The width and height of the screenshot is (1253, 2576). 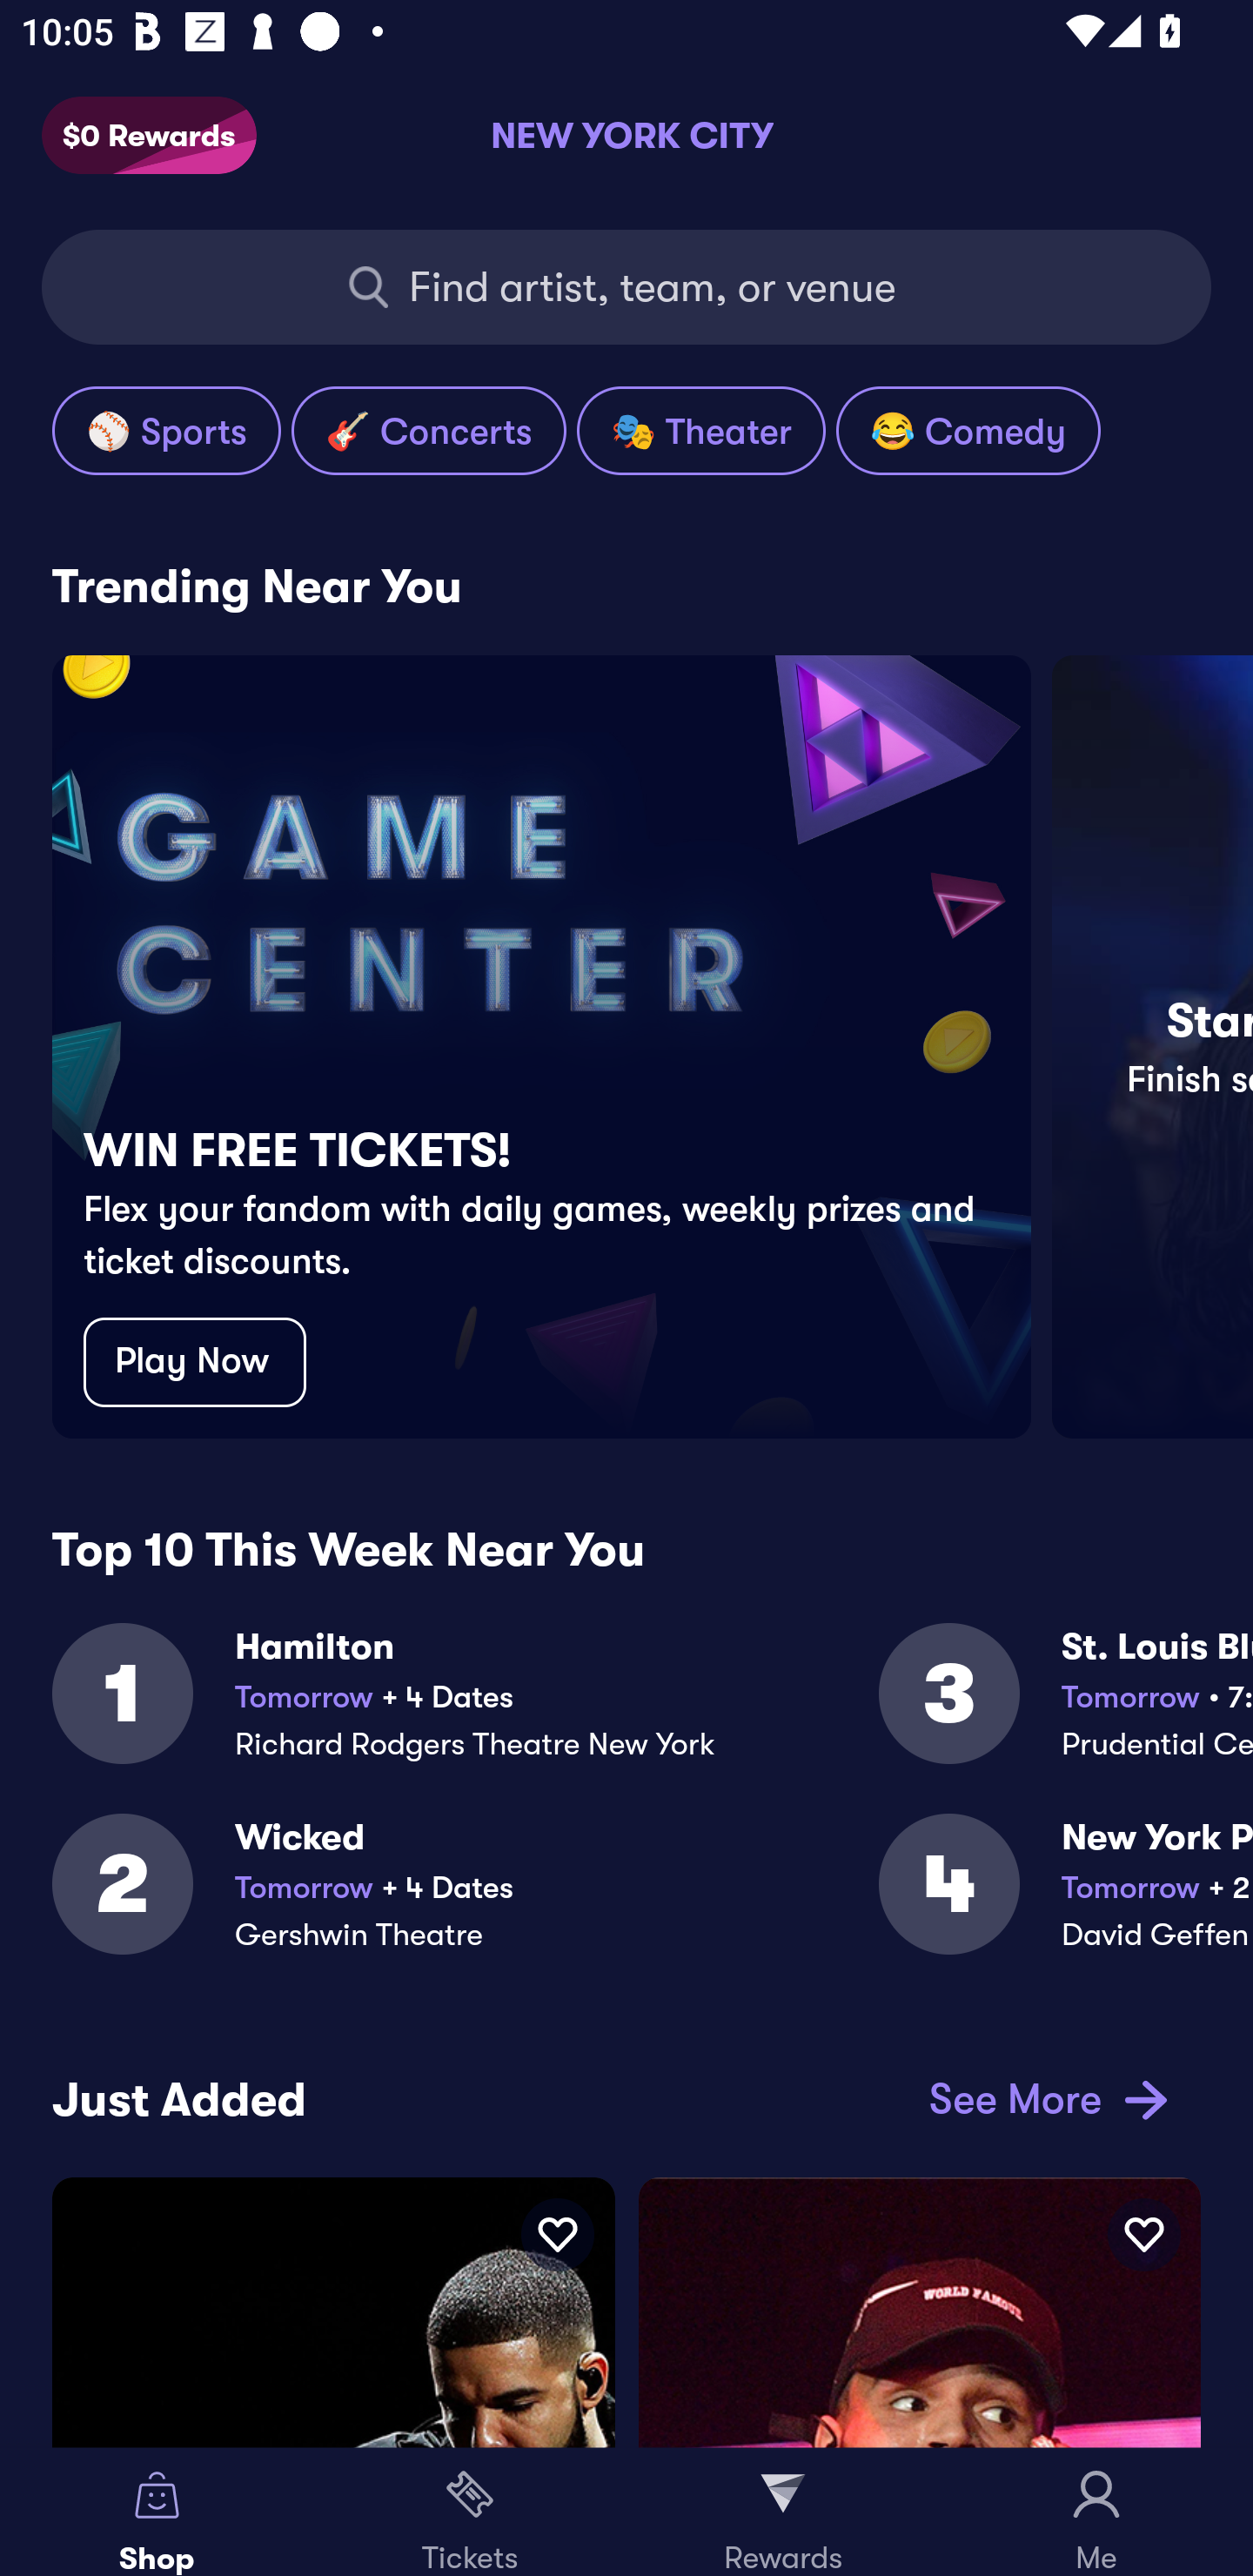 What do you see at coordinates (429, 430) in the screenshot?
I see `🎸 Concerts` at bounding box center [429, 430].